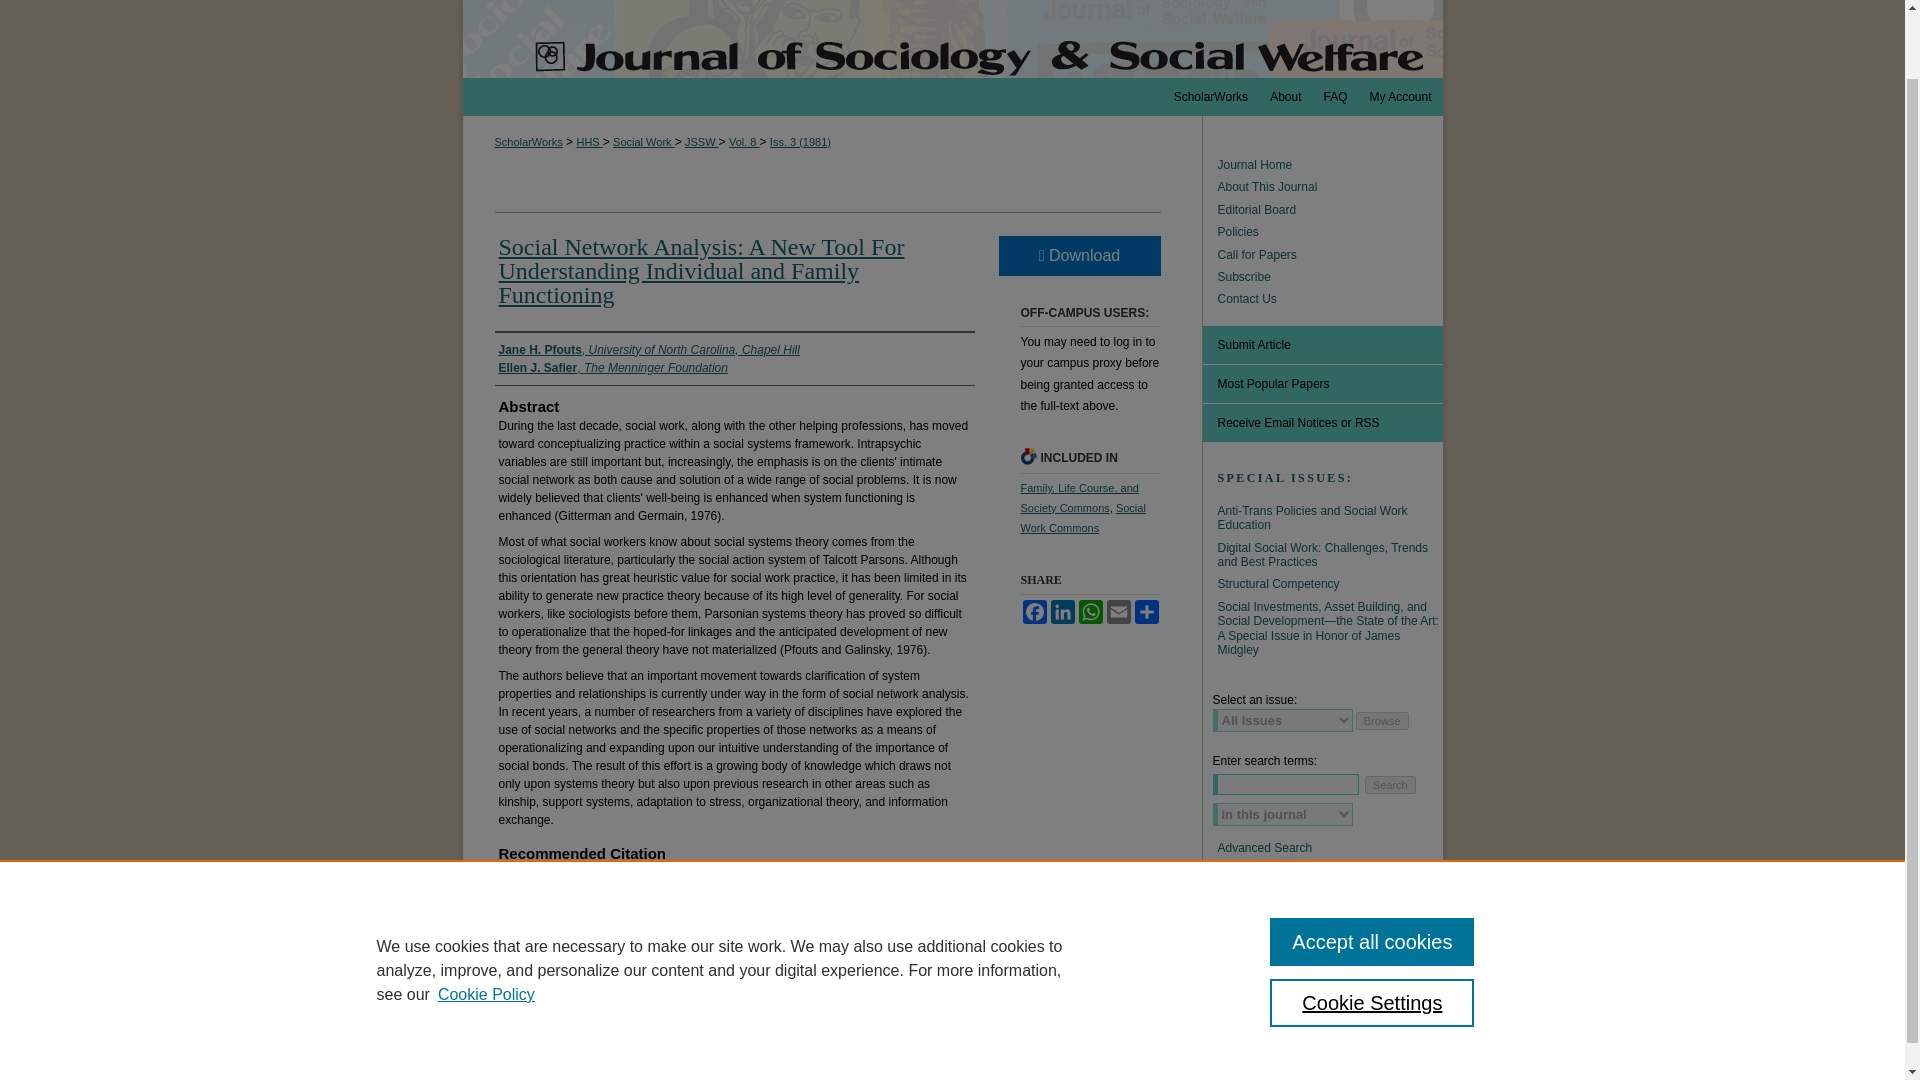  What do you see at coordinates (648, 350) in the screenshot?
I see `Jane H. Pfouts, University of North Carolina, Chapel Hill` at bounding box center [648, 350].